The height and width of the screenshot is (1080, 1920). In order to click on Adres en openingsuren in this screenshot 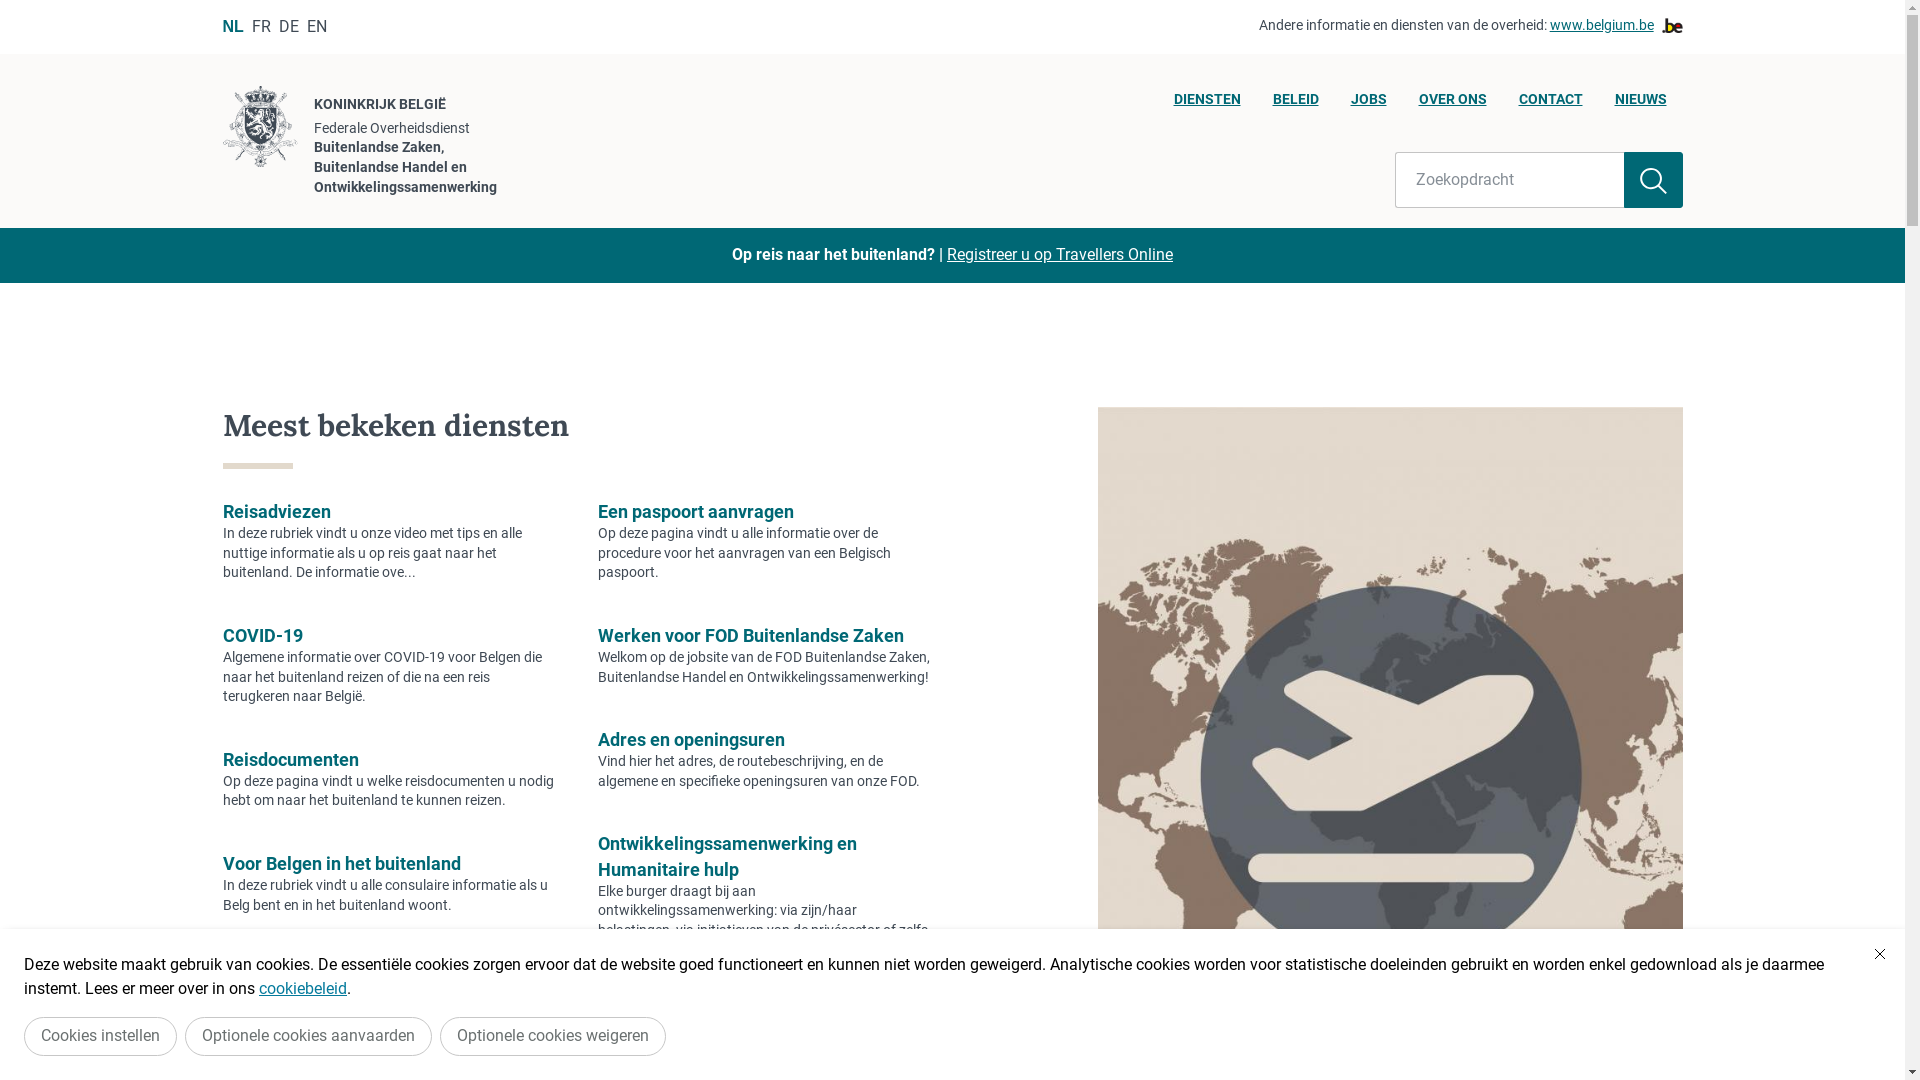, I will do `click(692, 740)`.